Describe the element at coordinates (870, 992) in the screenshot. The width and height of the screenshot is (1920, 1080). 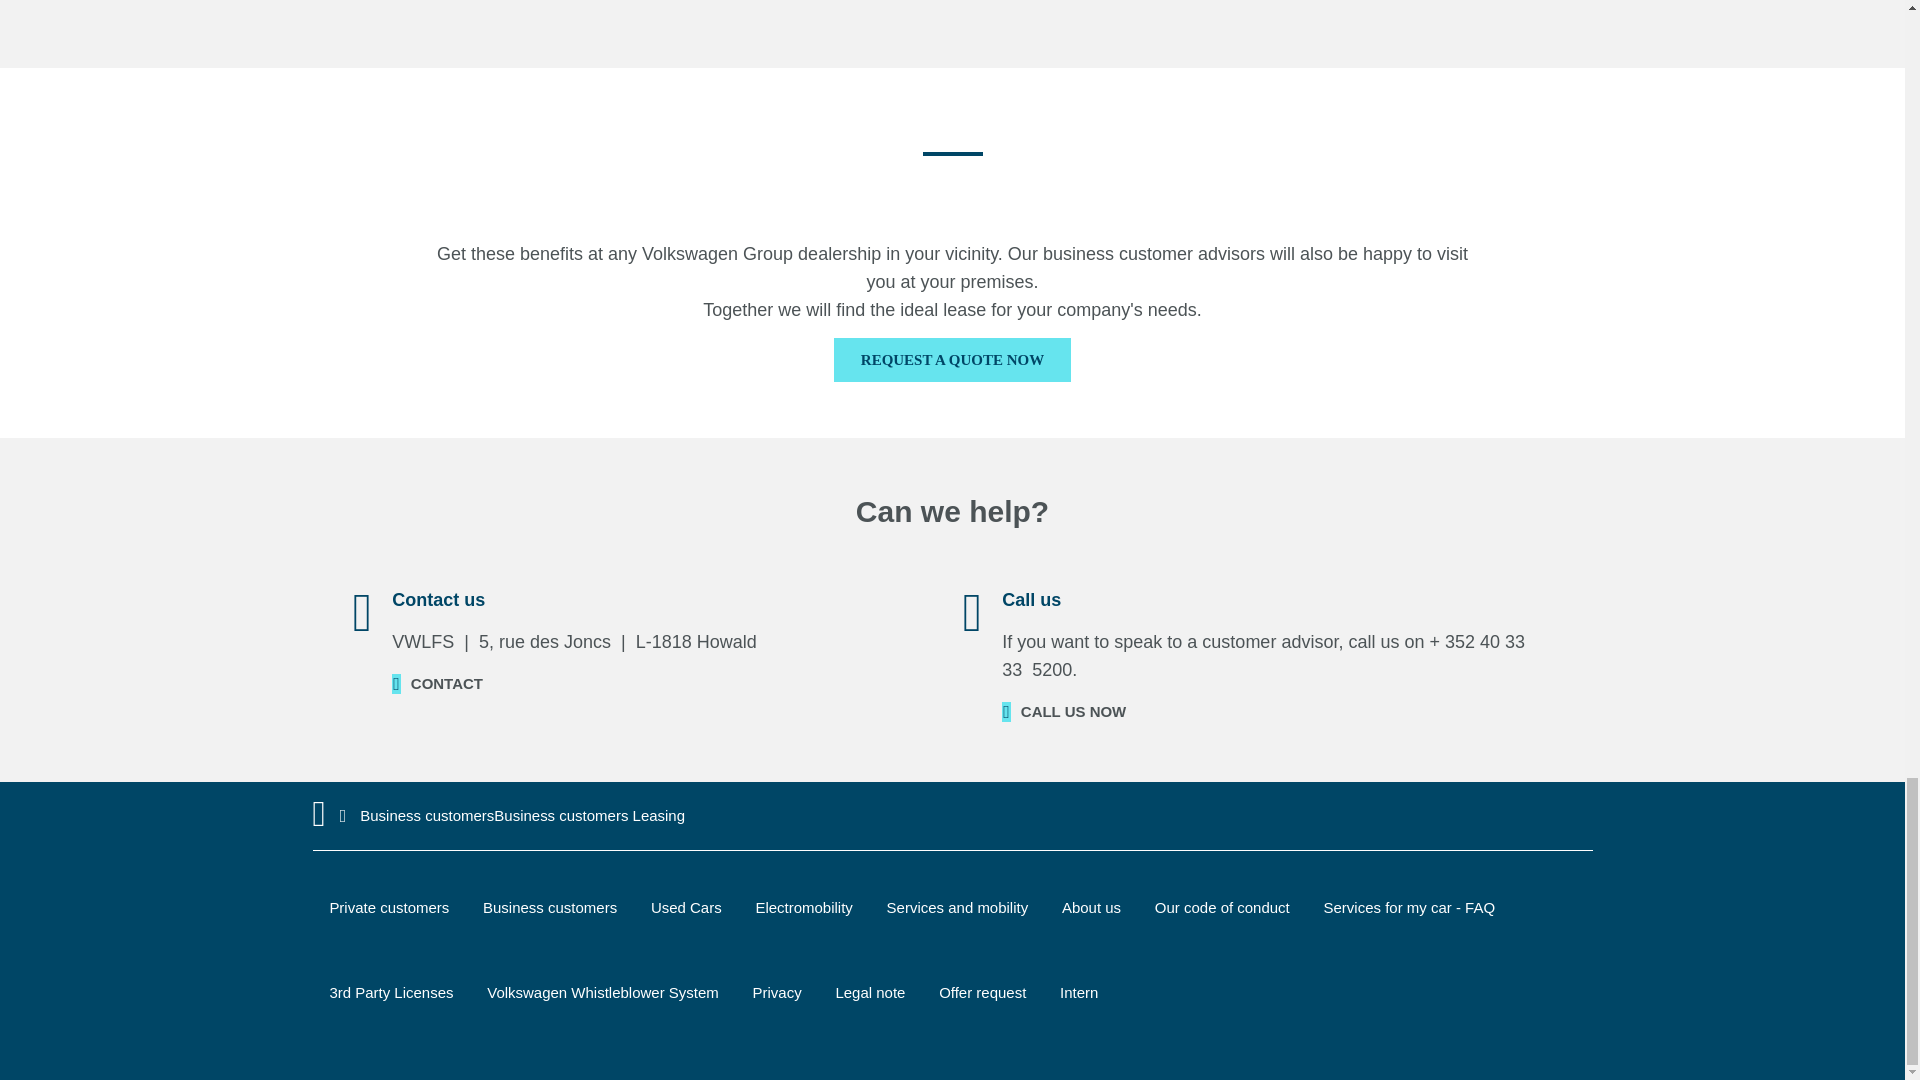
I see `Legal note` at that location.